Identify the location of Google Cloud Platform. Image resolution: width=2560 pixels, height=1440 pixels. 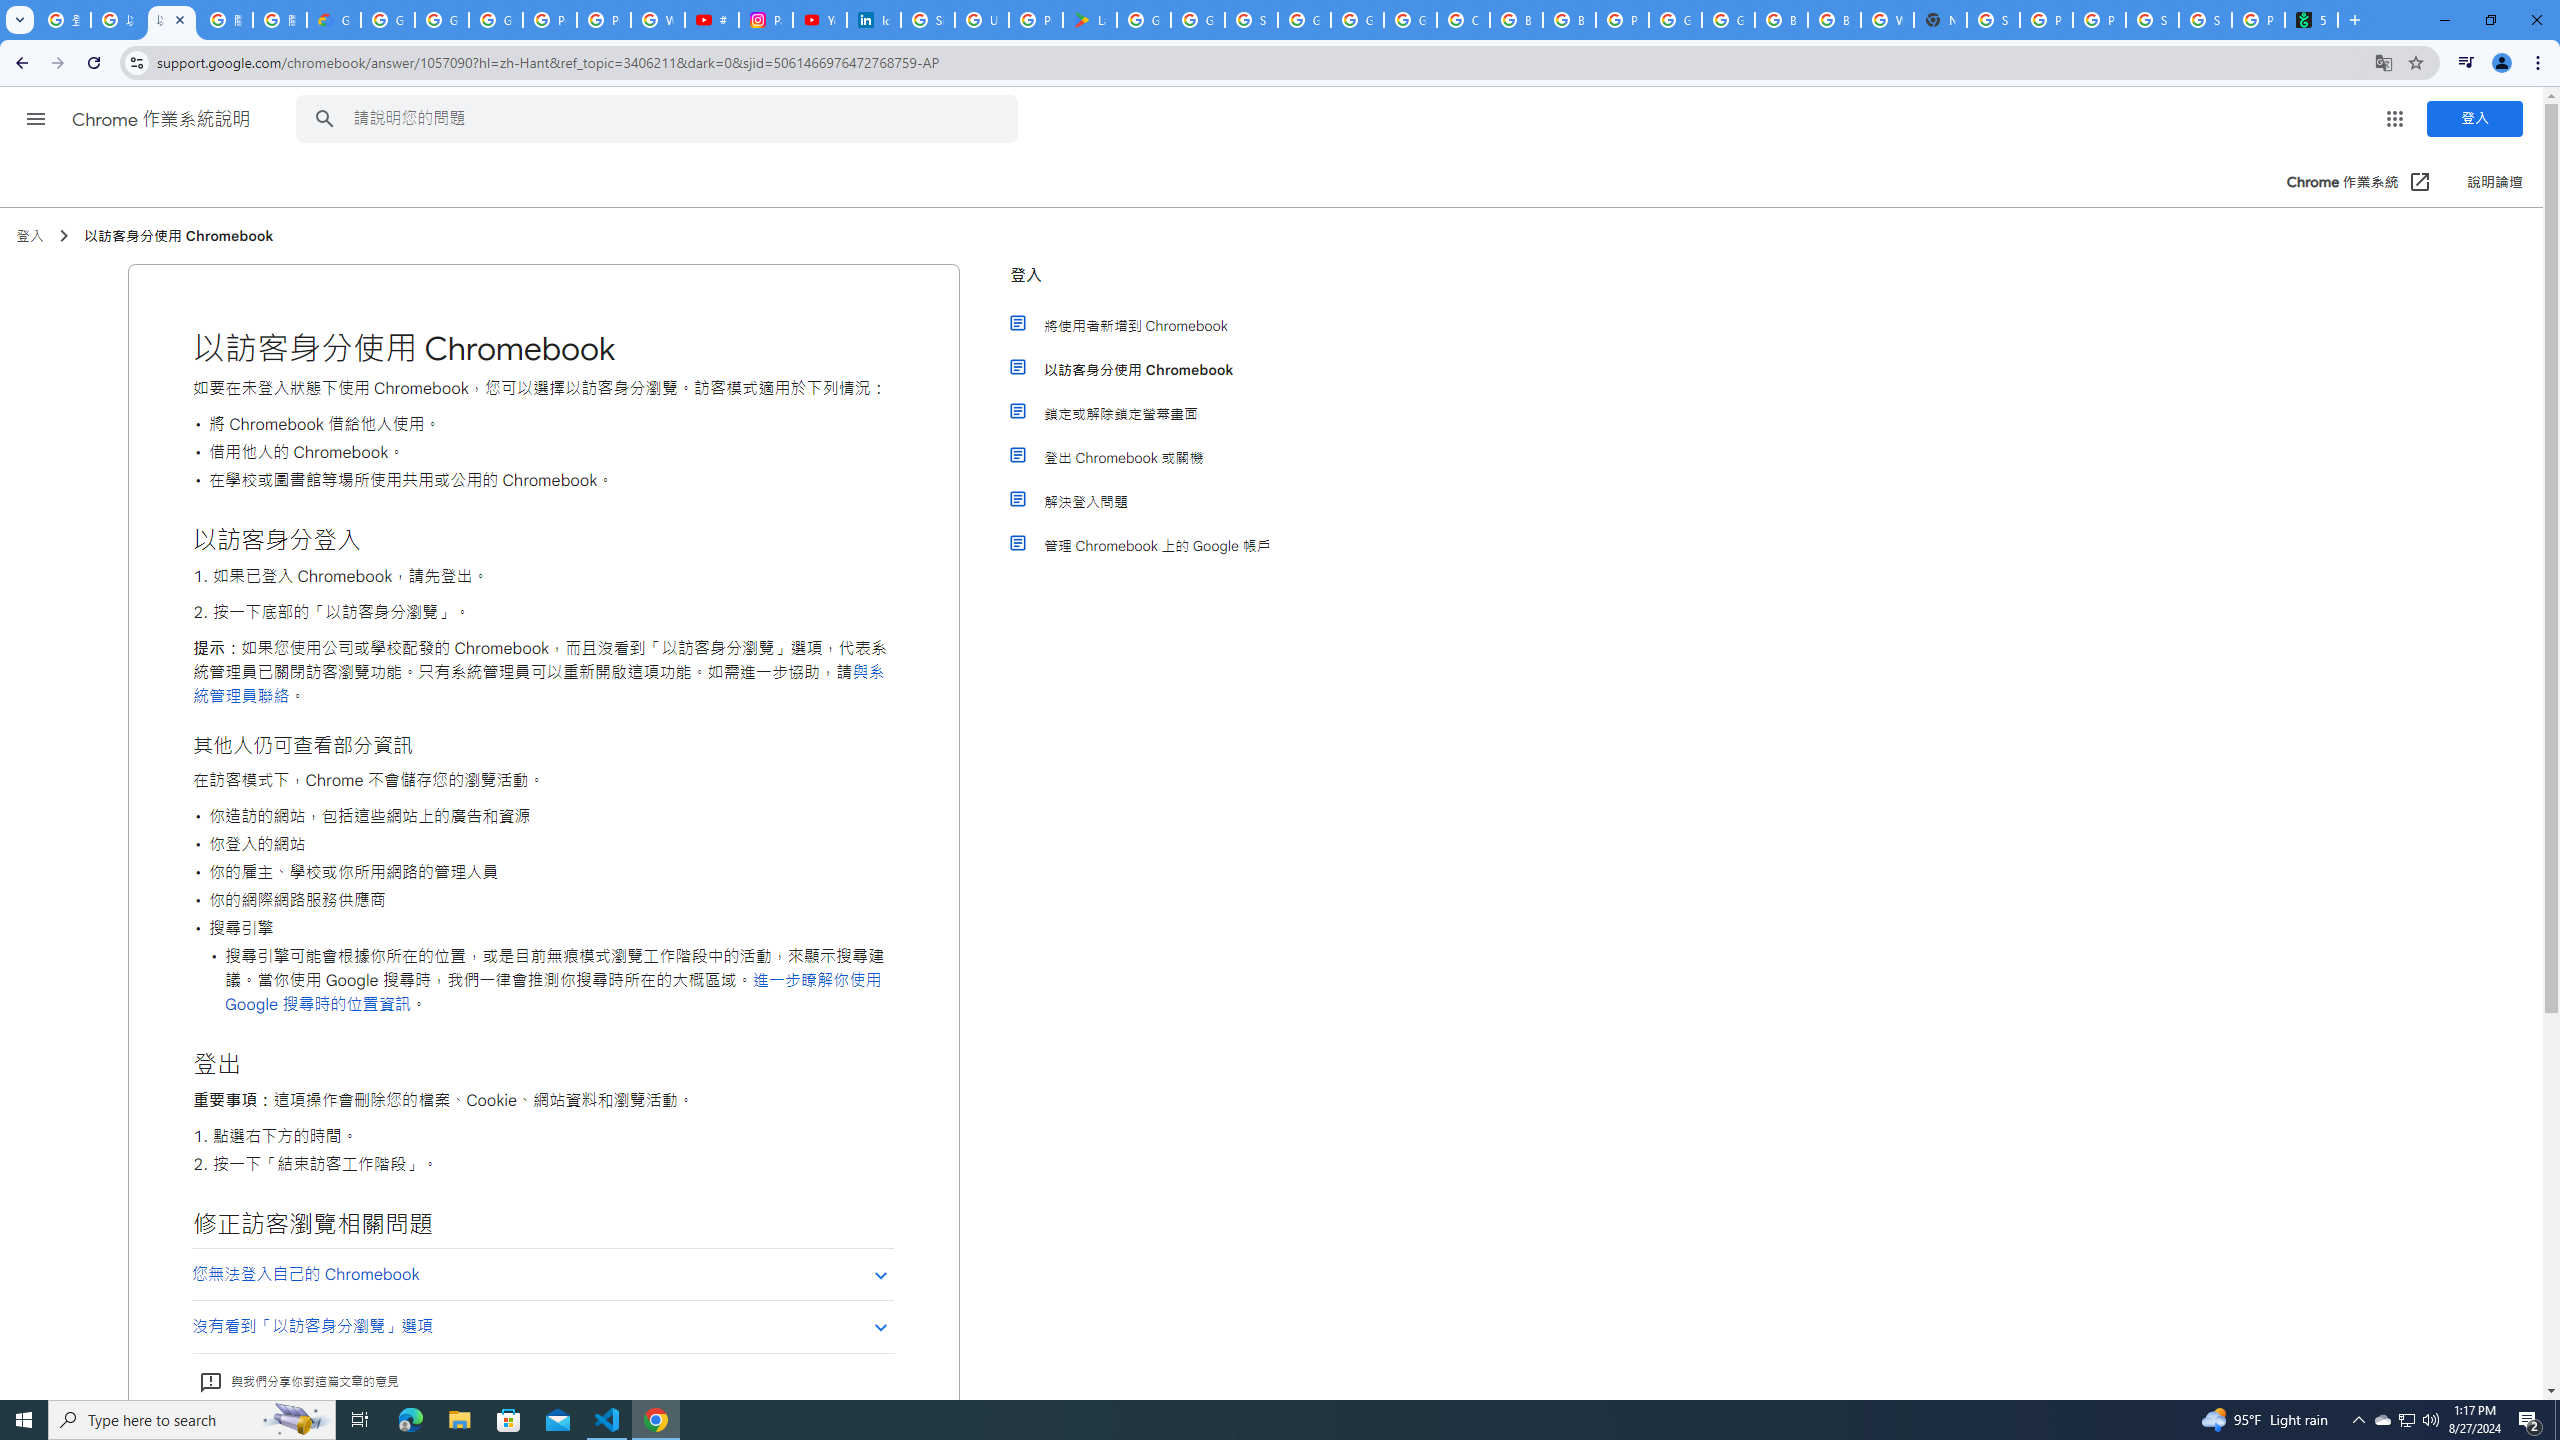
(1675, 20).